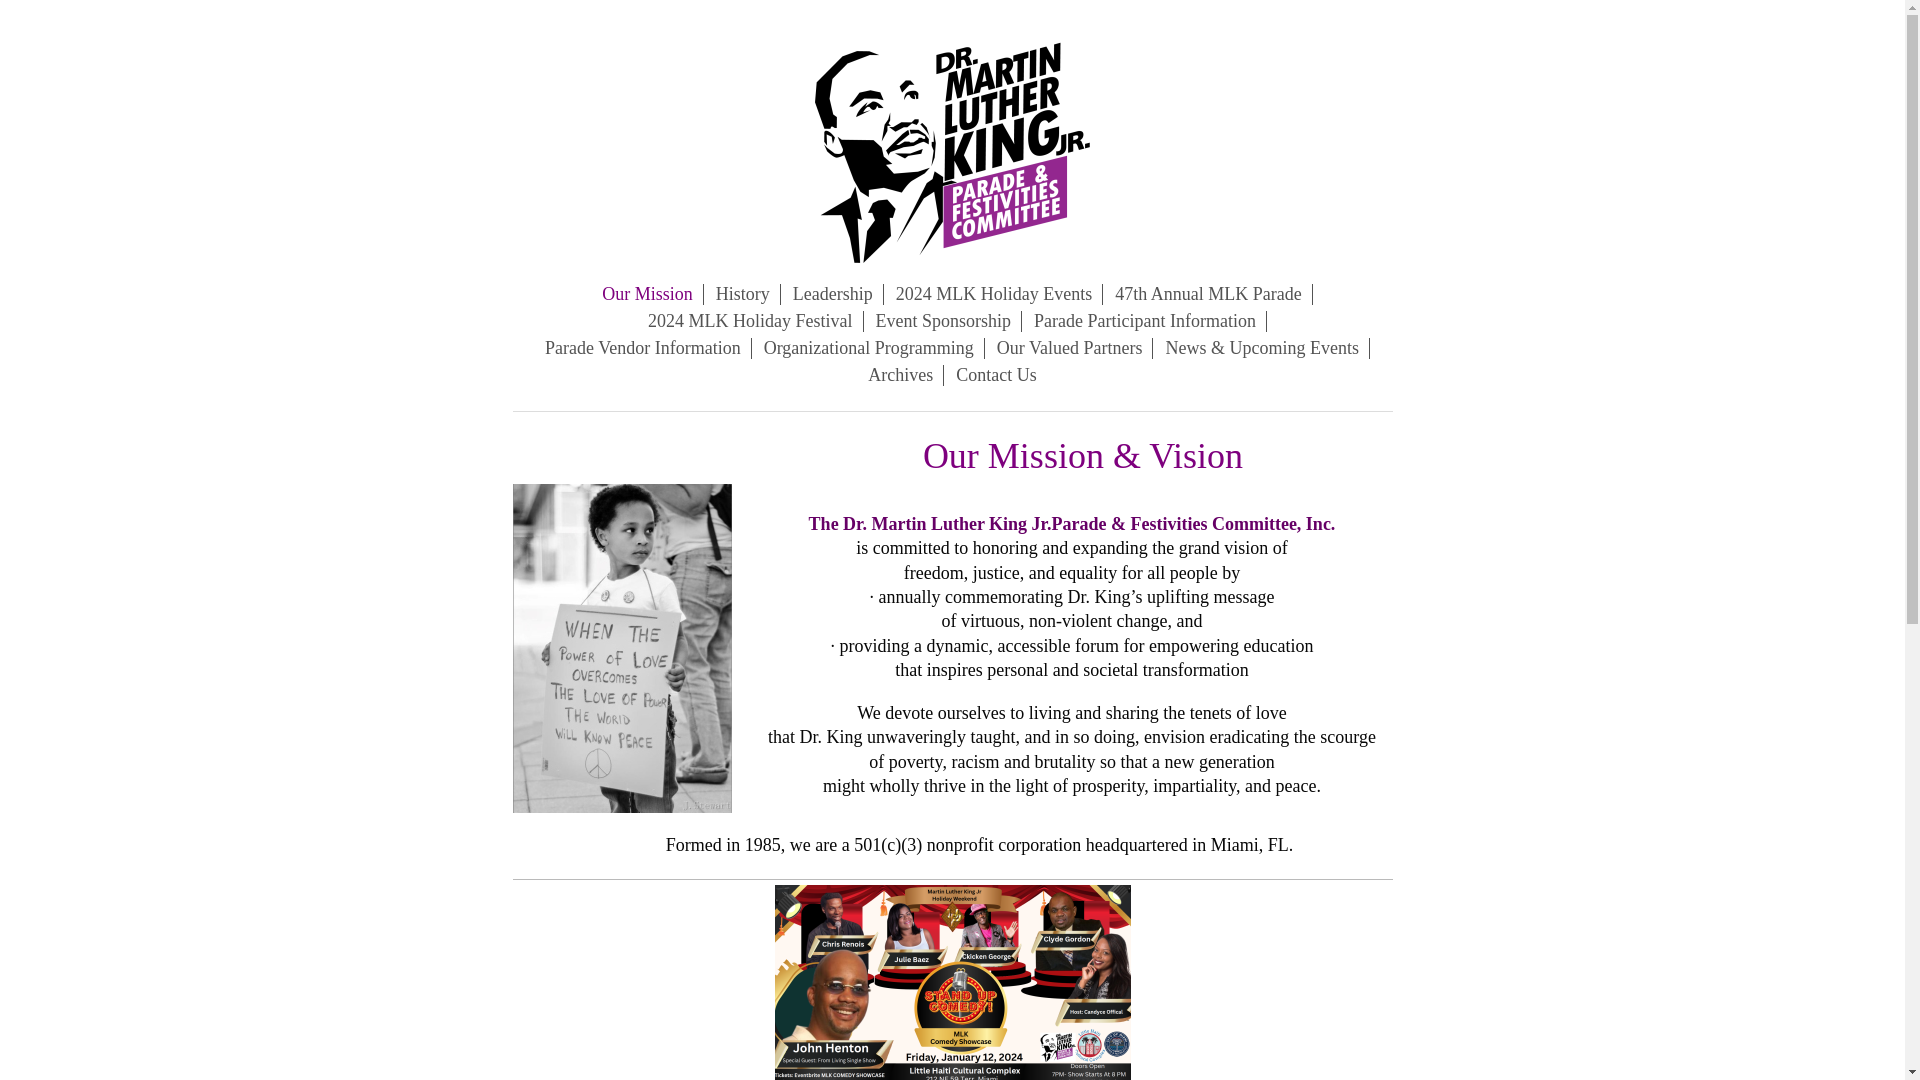  What do you see at coordinates (996, 375) in the screenshot?
I see `Contact Us` at bounding box center [996, 375].